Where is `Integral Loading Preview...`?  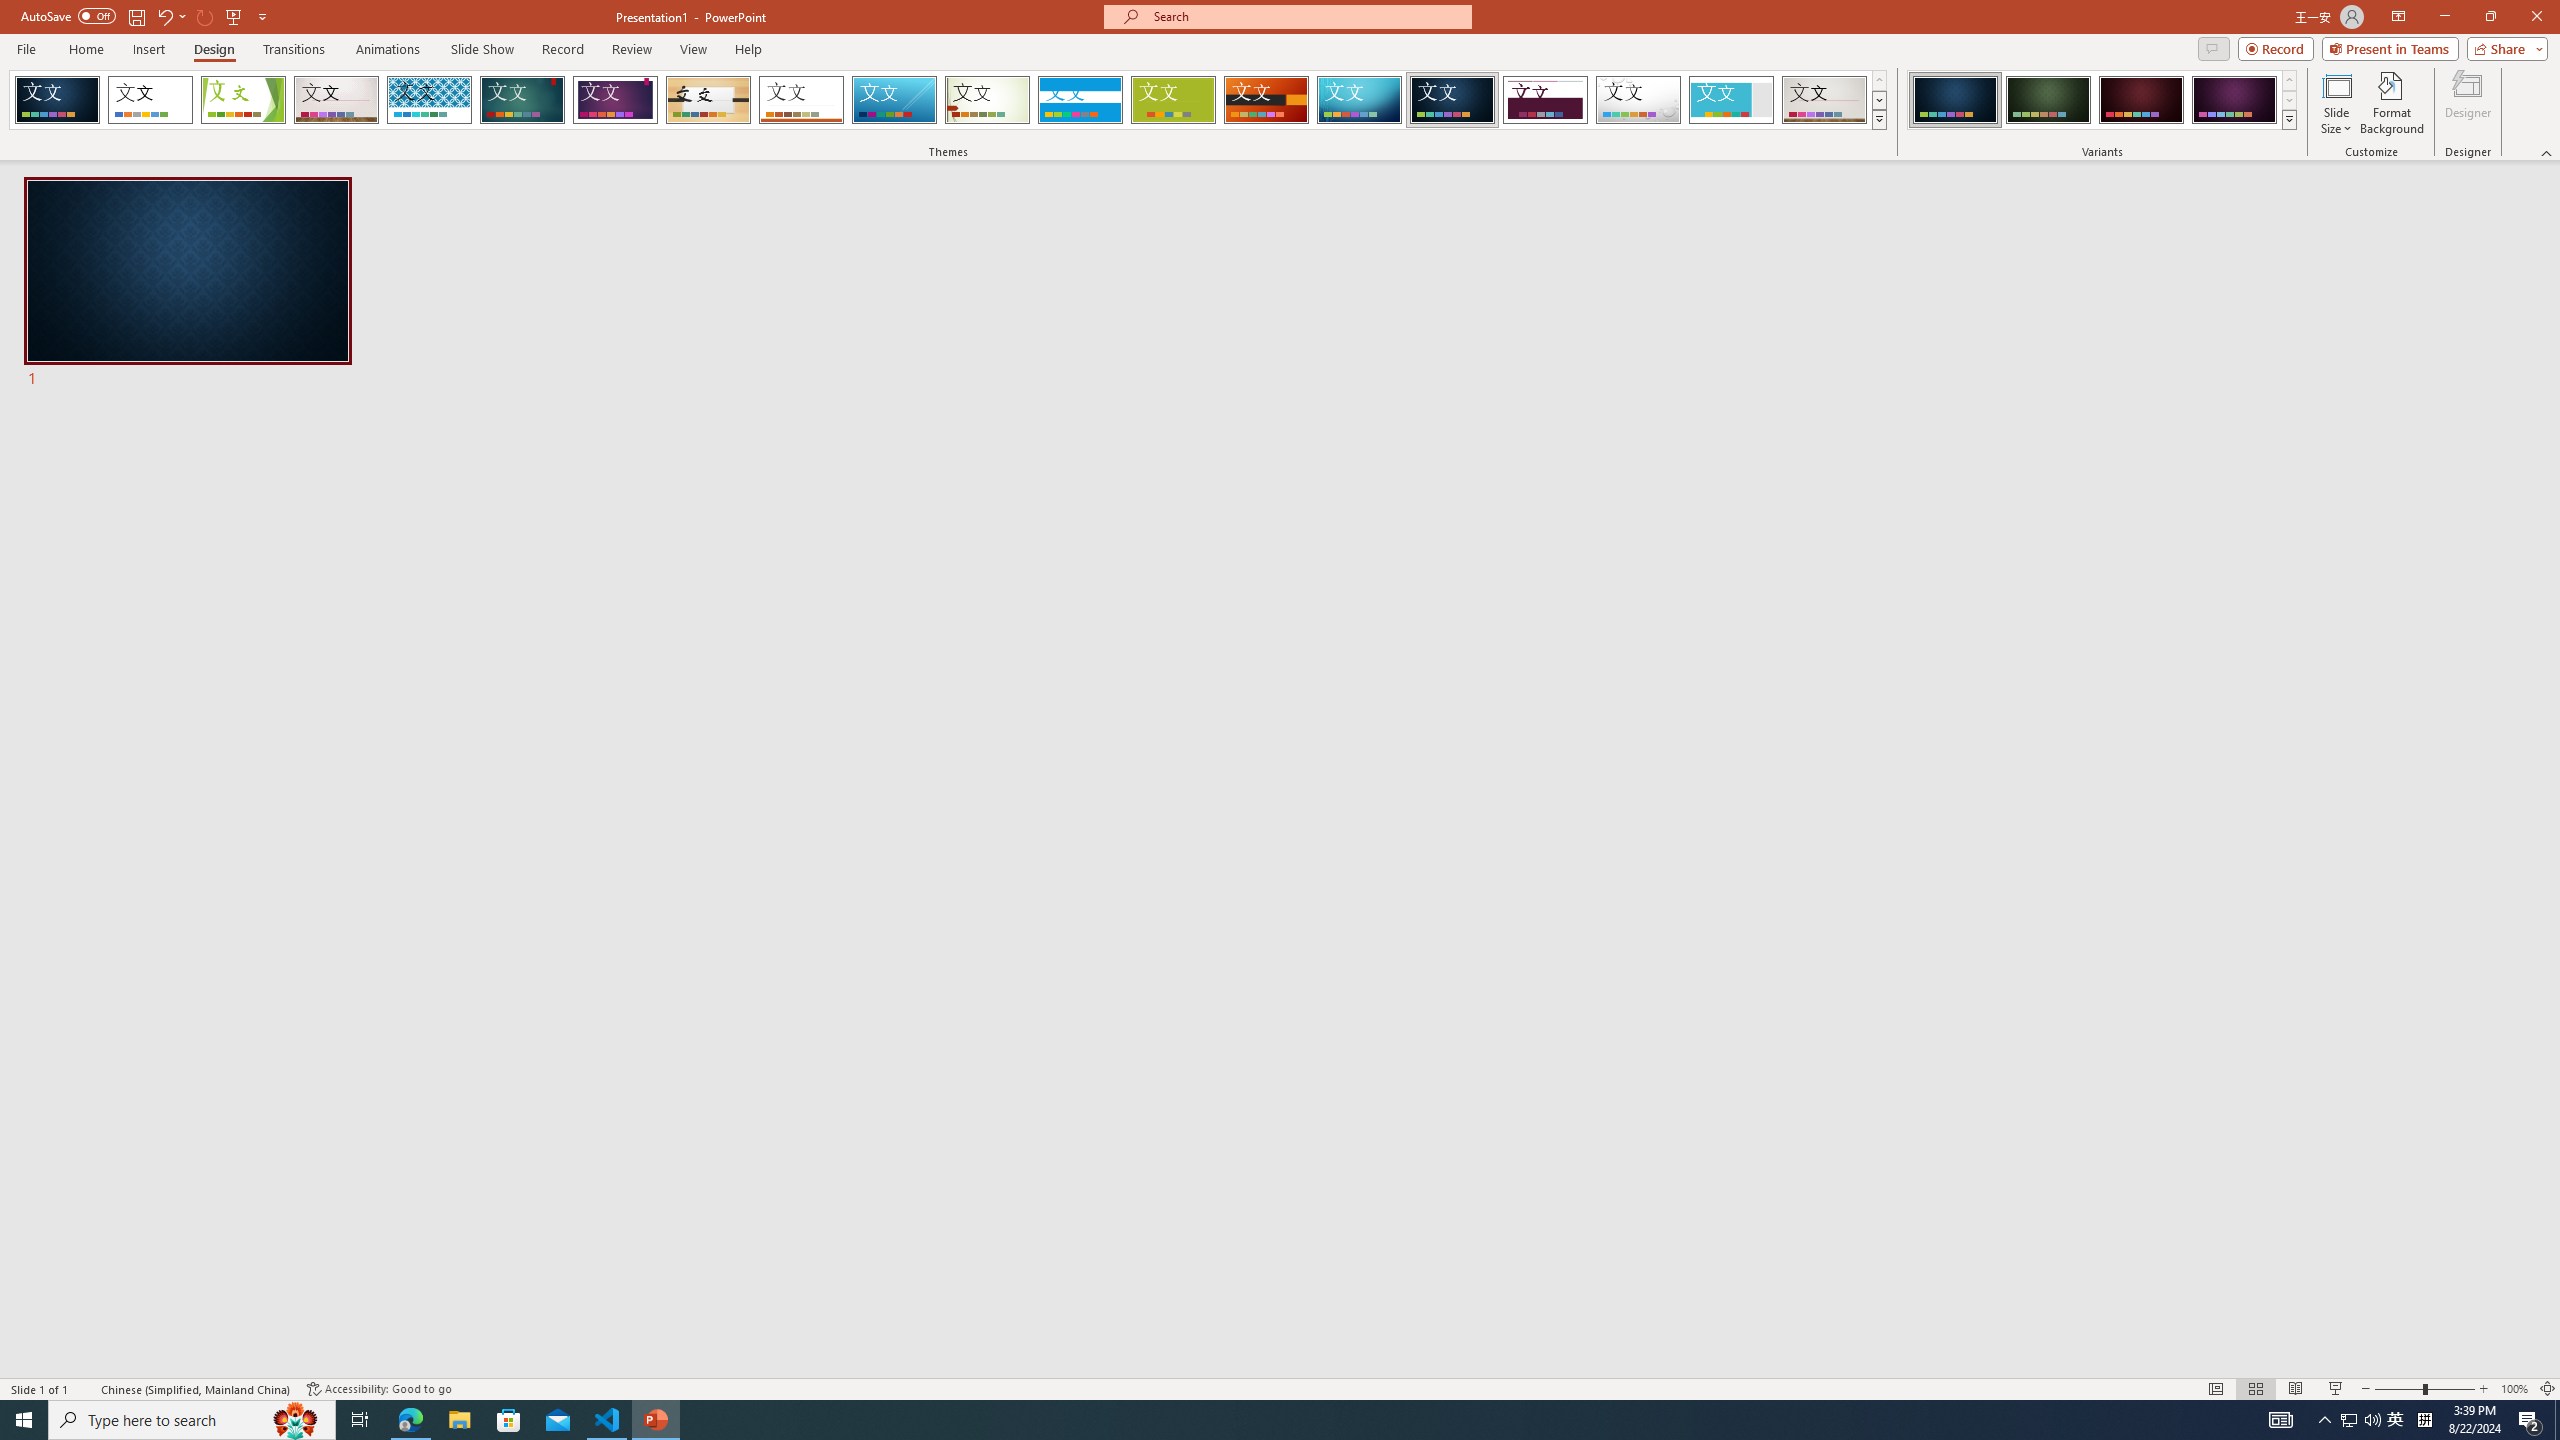
Integral Loading Preview... is located at coordinates (430, 100).